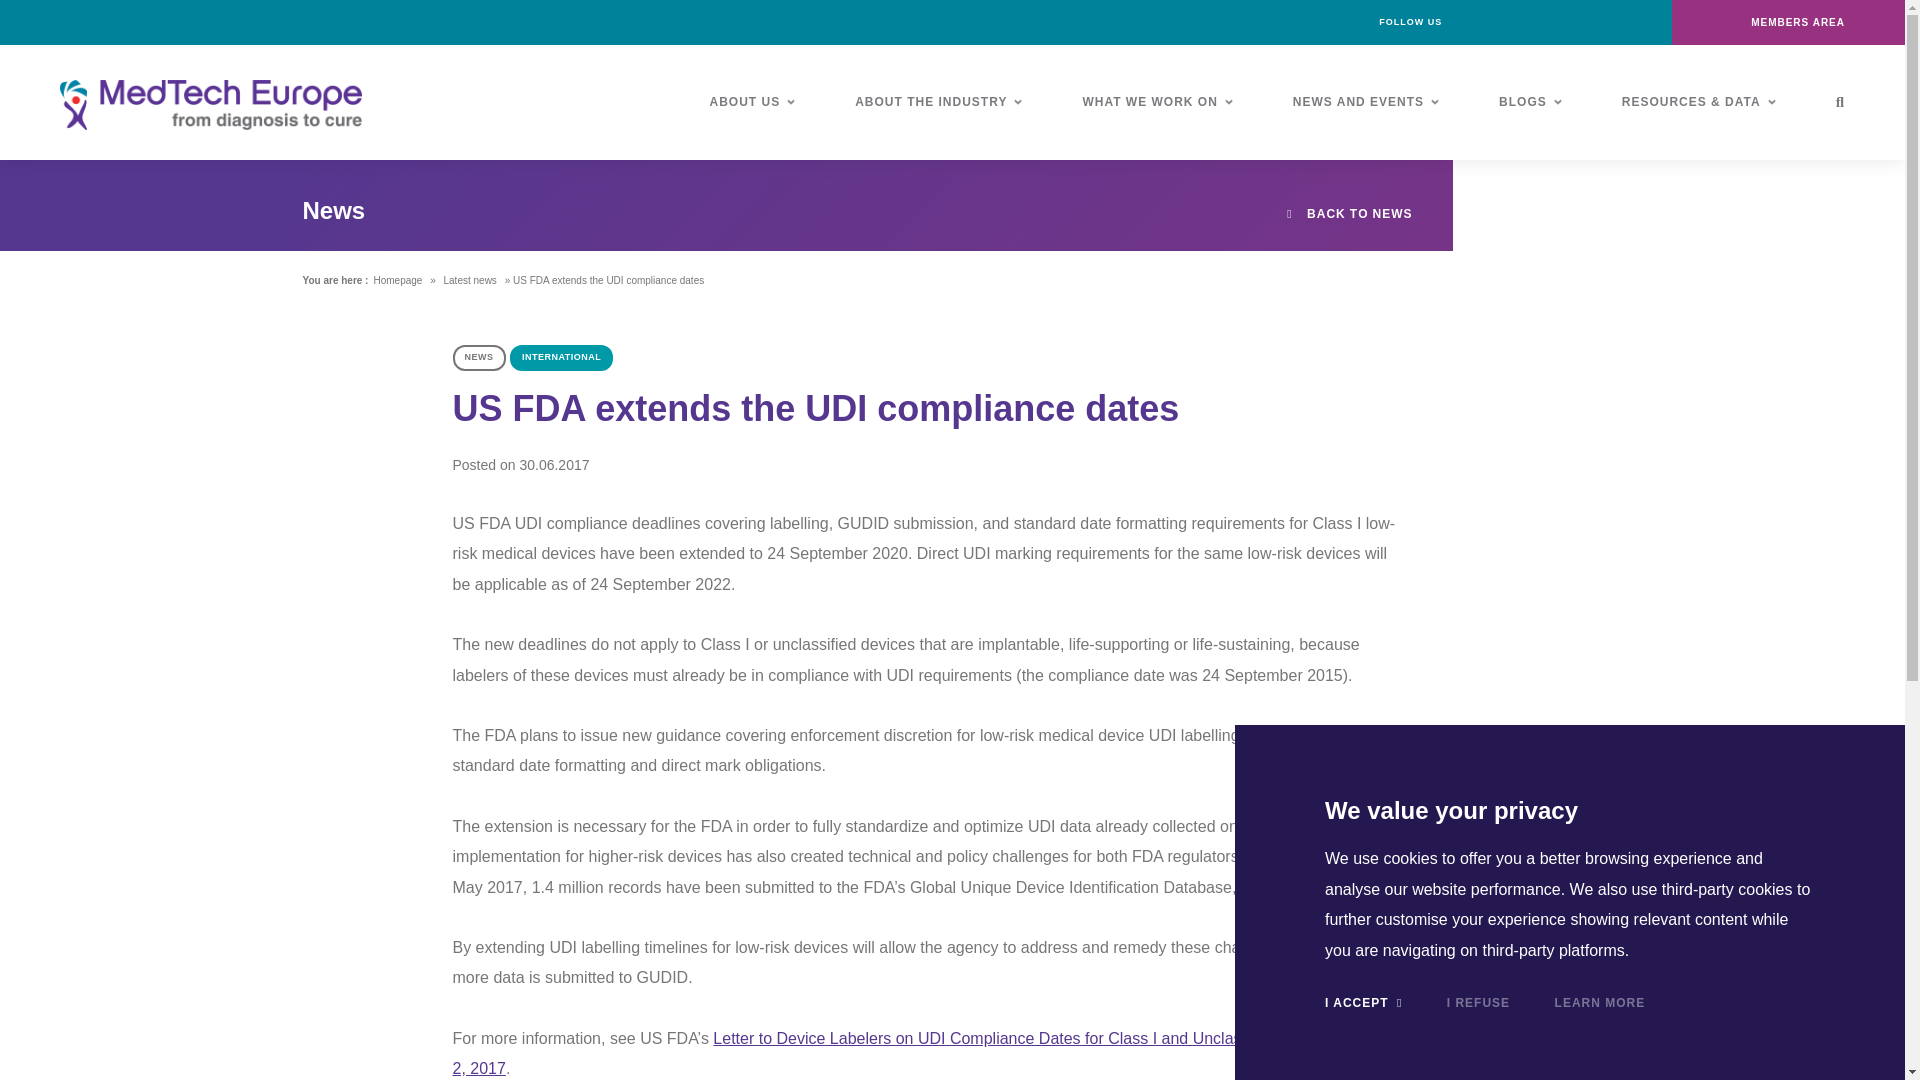 The width and height of the screenshot is (1920, 1080). What do you see at coordinates (1586, 1074) in the screenshot?
I see `Share on Facebook` at bounding box center [1586, 1074].